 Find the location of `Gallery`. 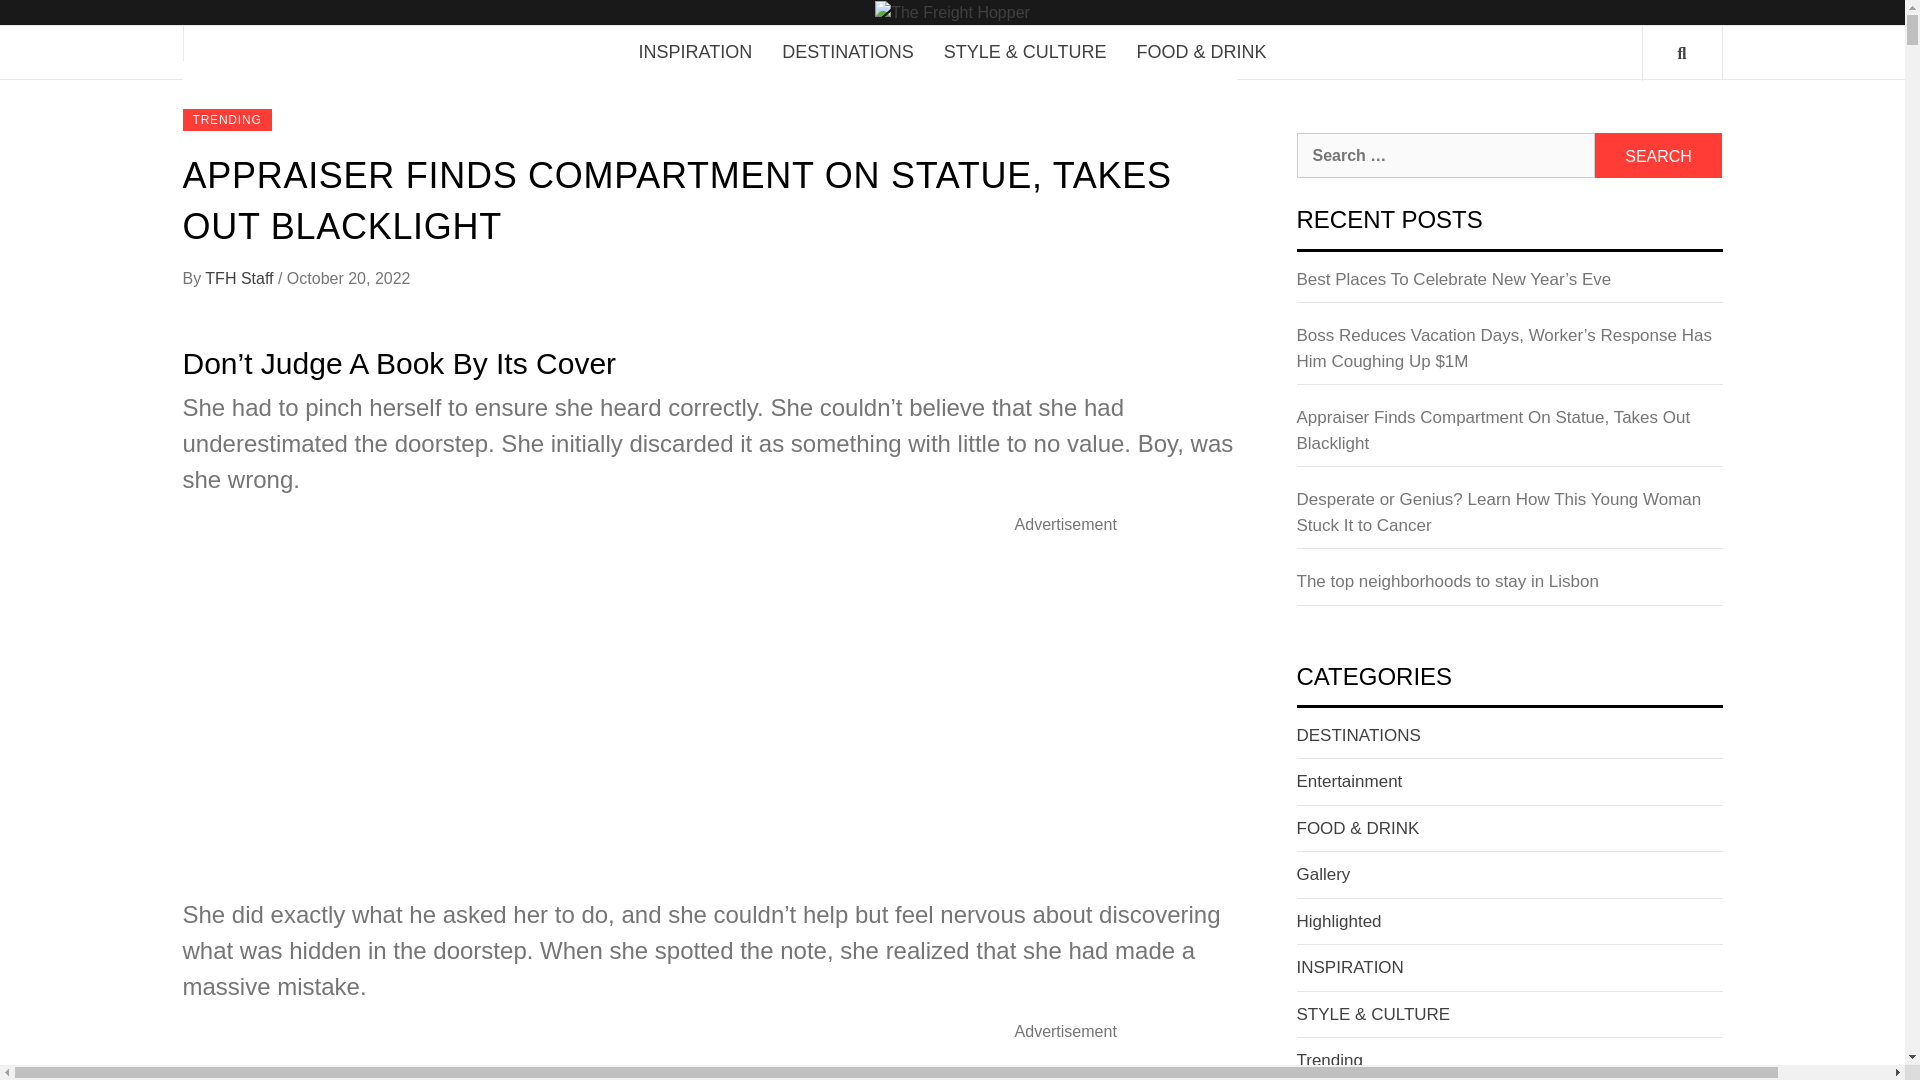

Gallery is located at coordinates (1322, 874).